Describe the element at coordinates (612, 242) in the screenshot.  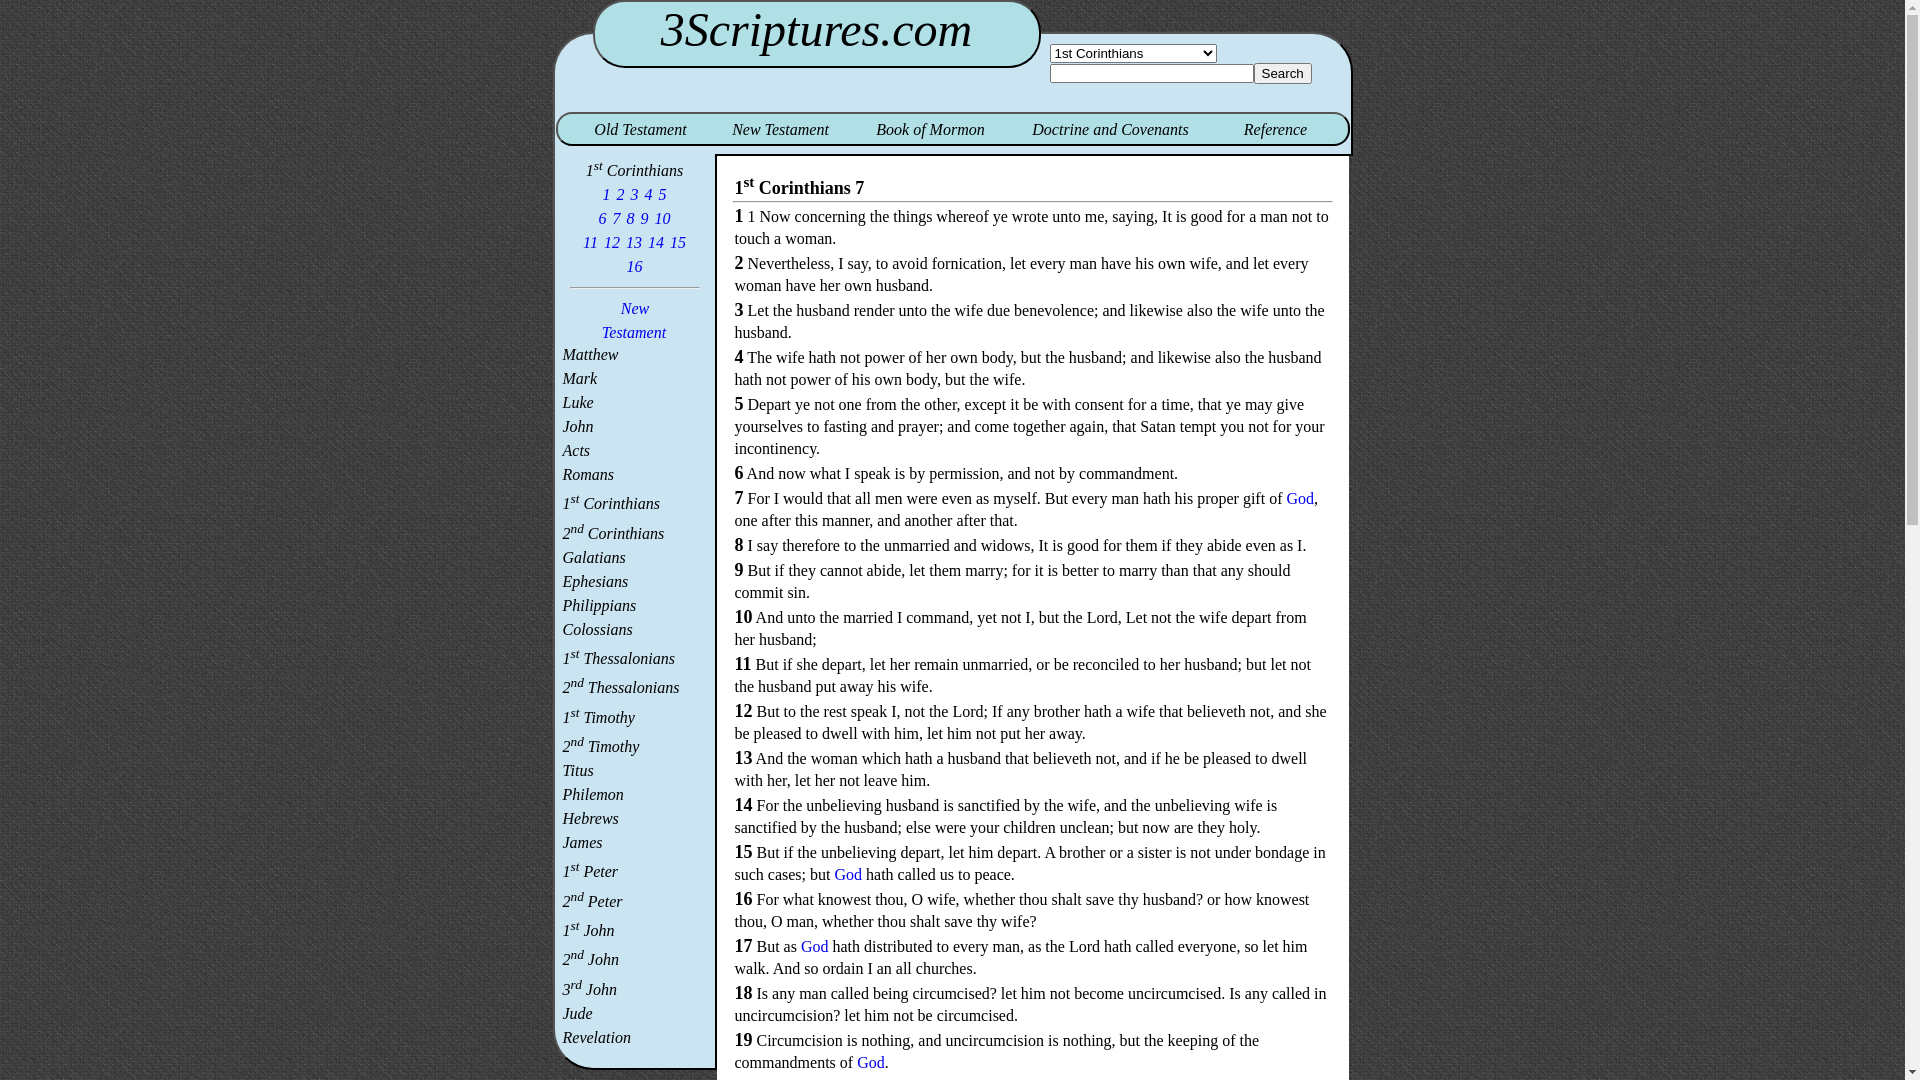
I see `12` at that location.